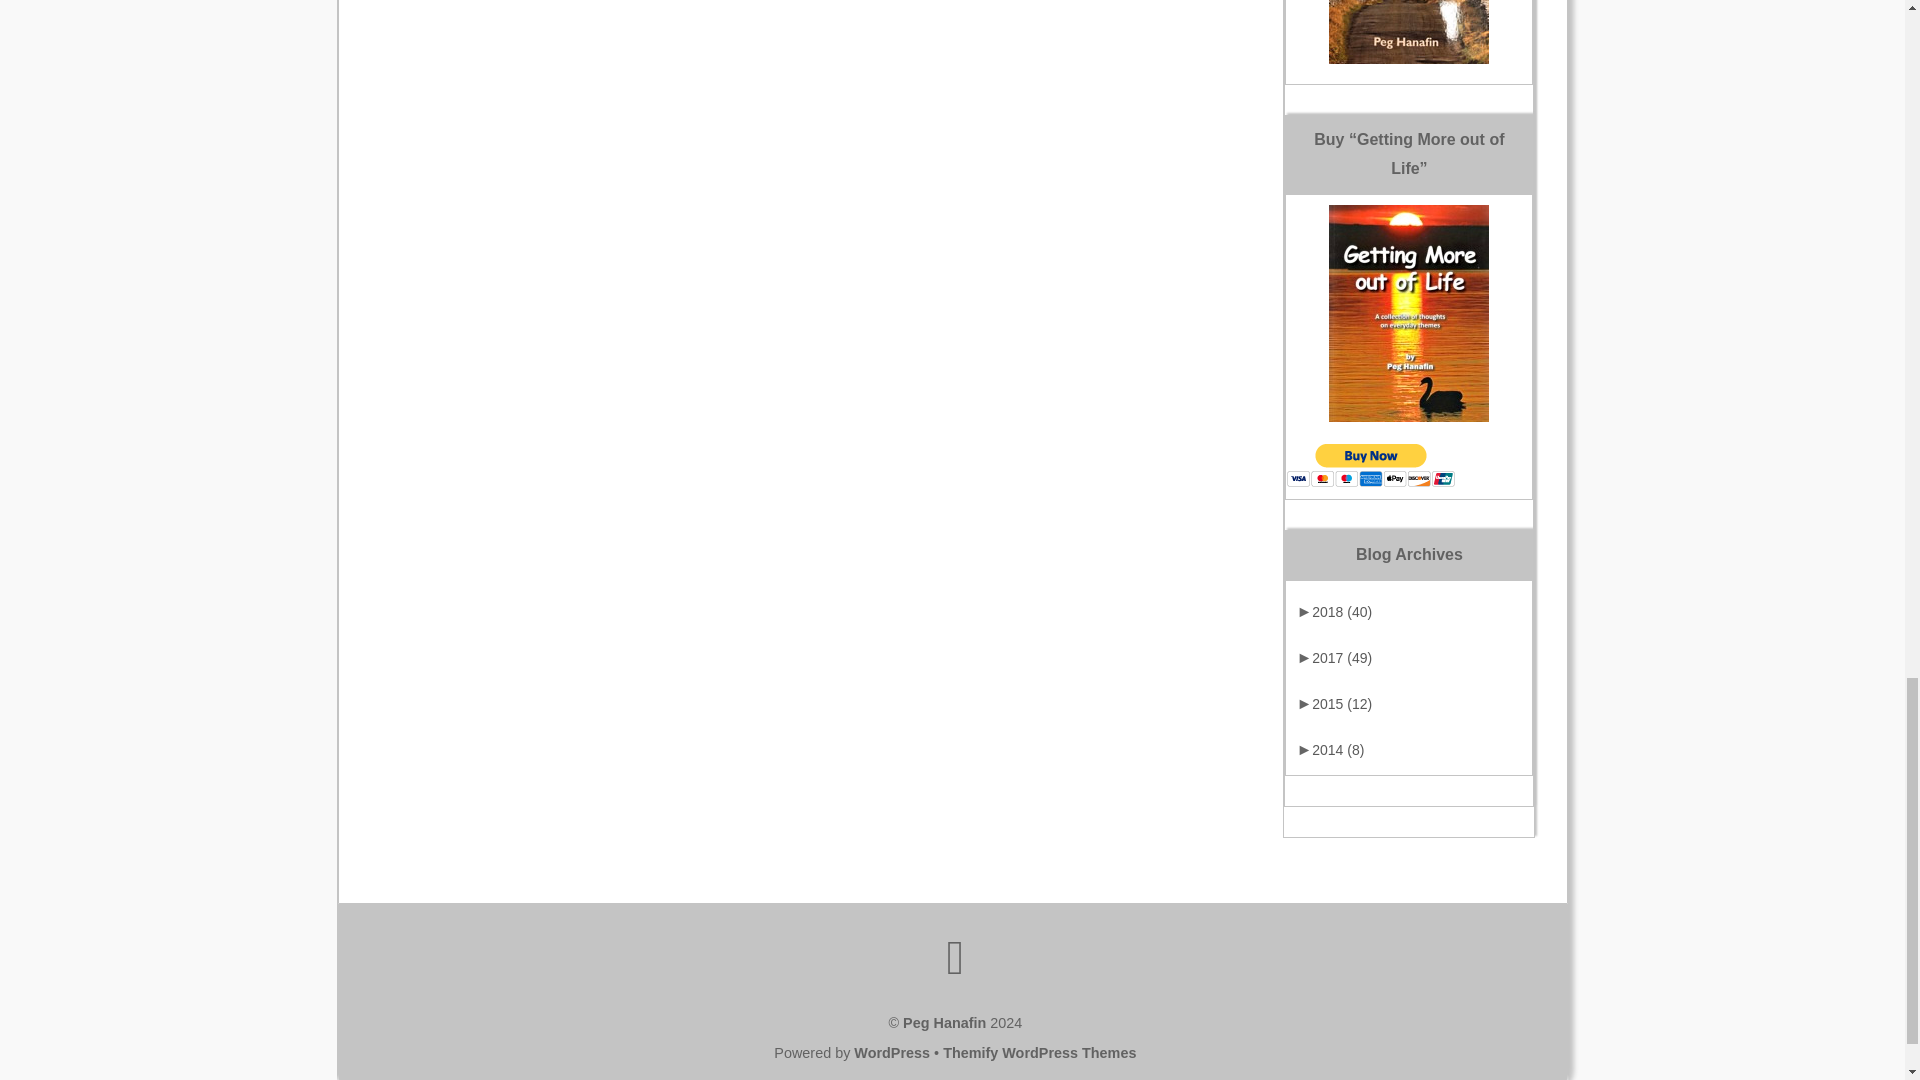  I want to click on click to expand, so click(1334, 610).